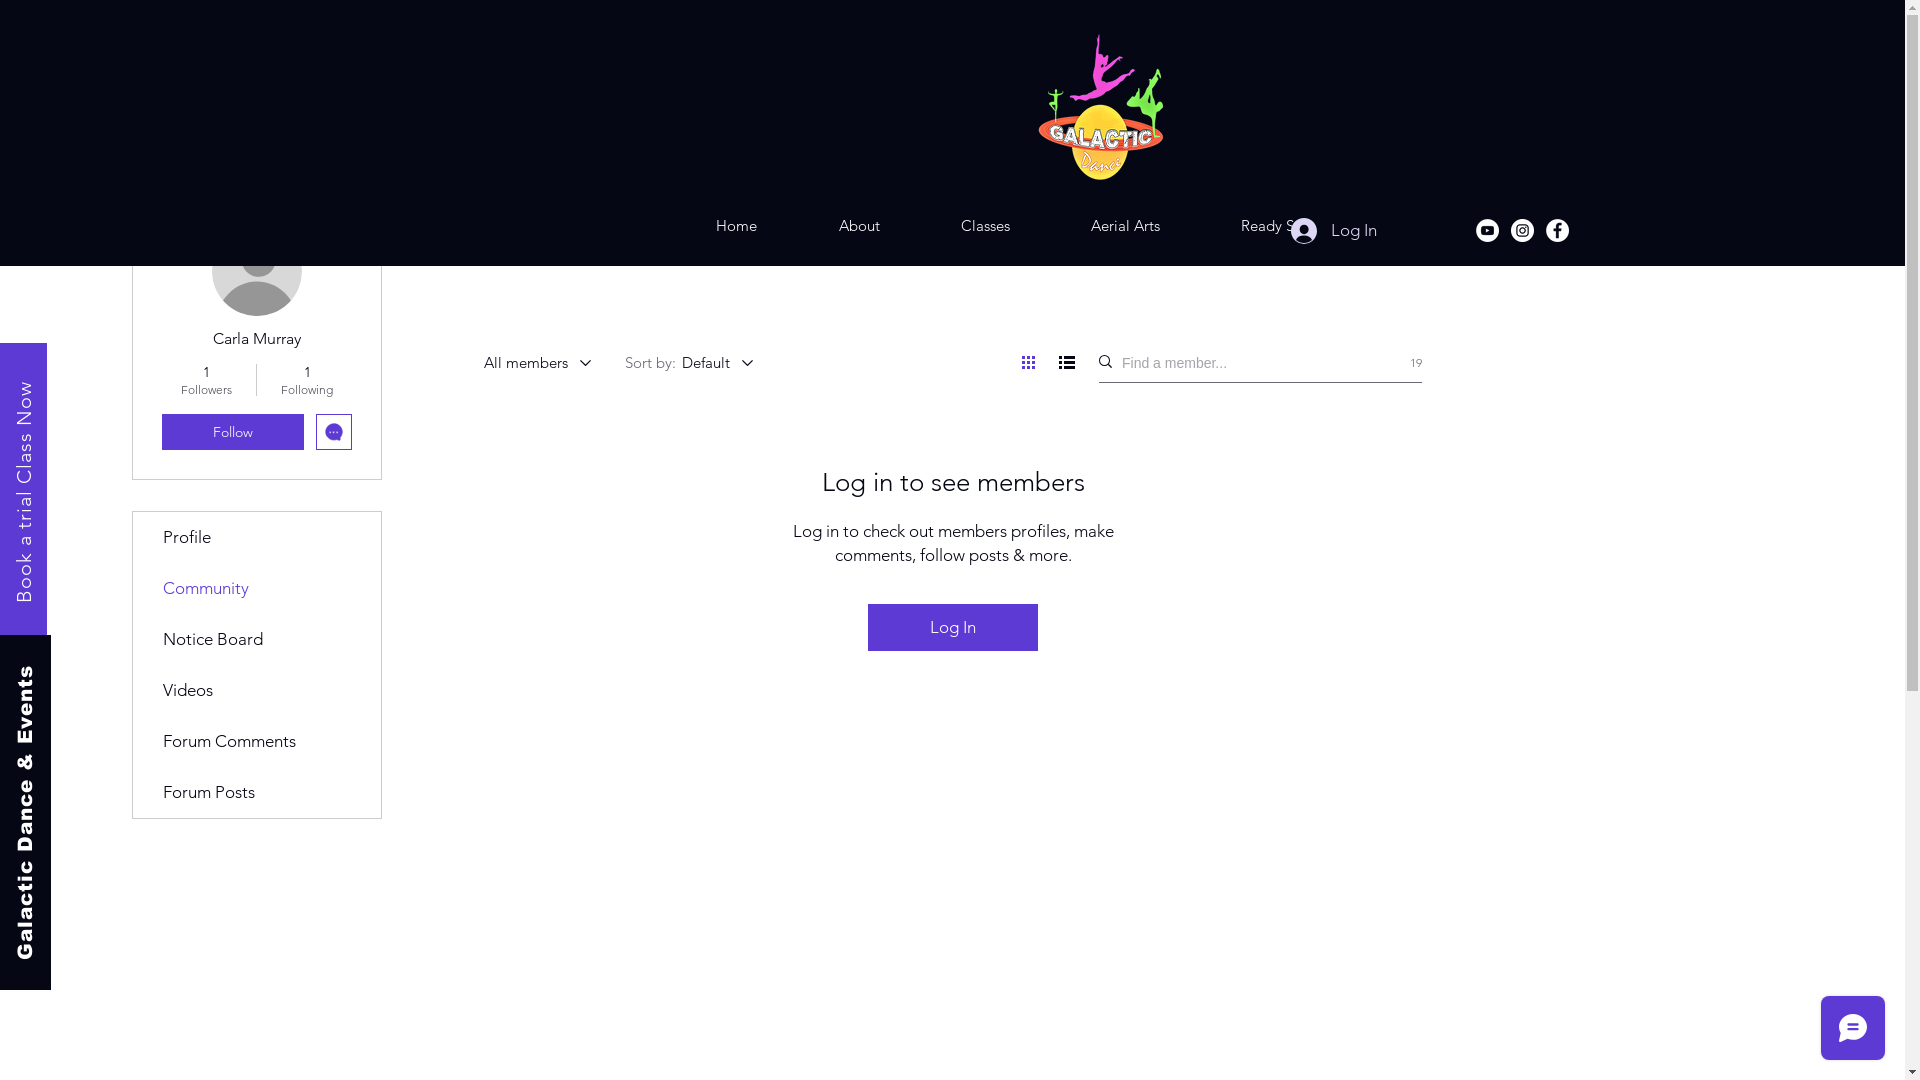  What do you see at coordinates (256, 640) in the screenshot?
I see `Notice Board` at bounding box center [256, 640].